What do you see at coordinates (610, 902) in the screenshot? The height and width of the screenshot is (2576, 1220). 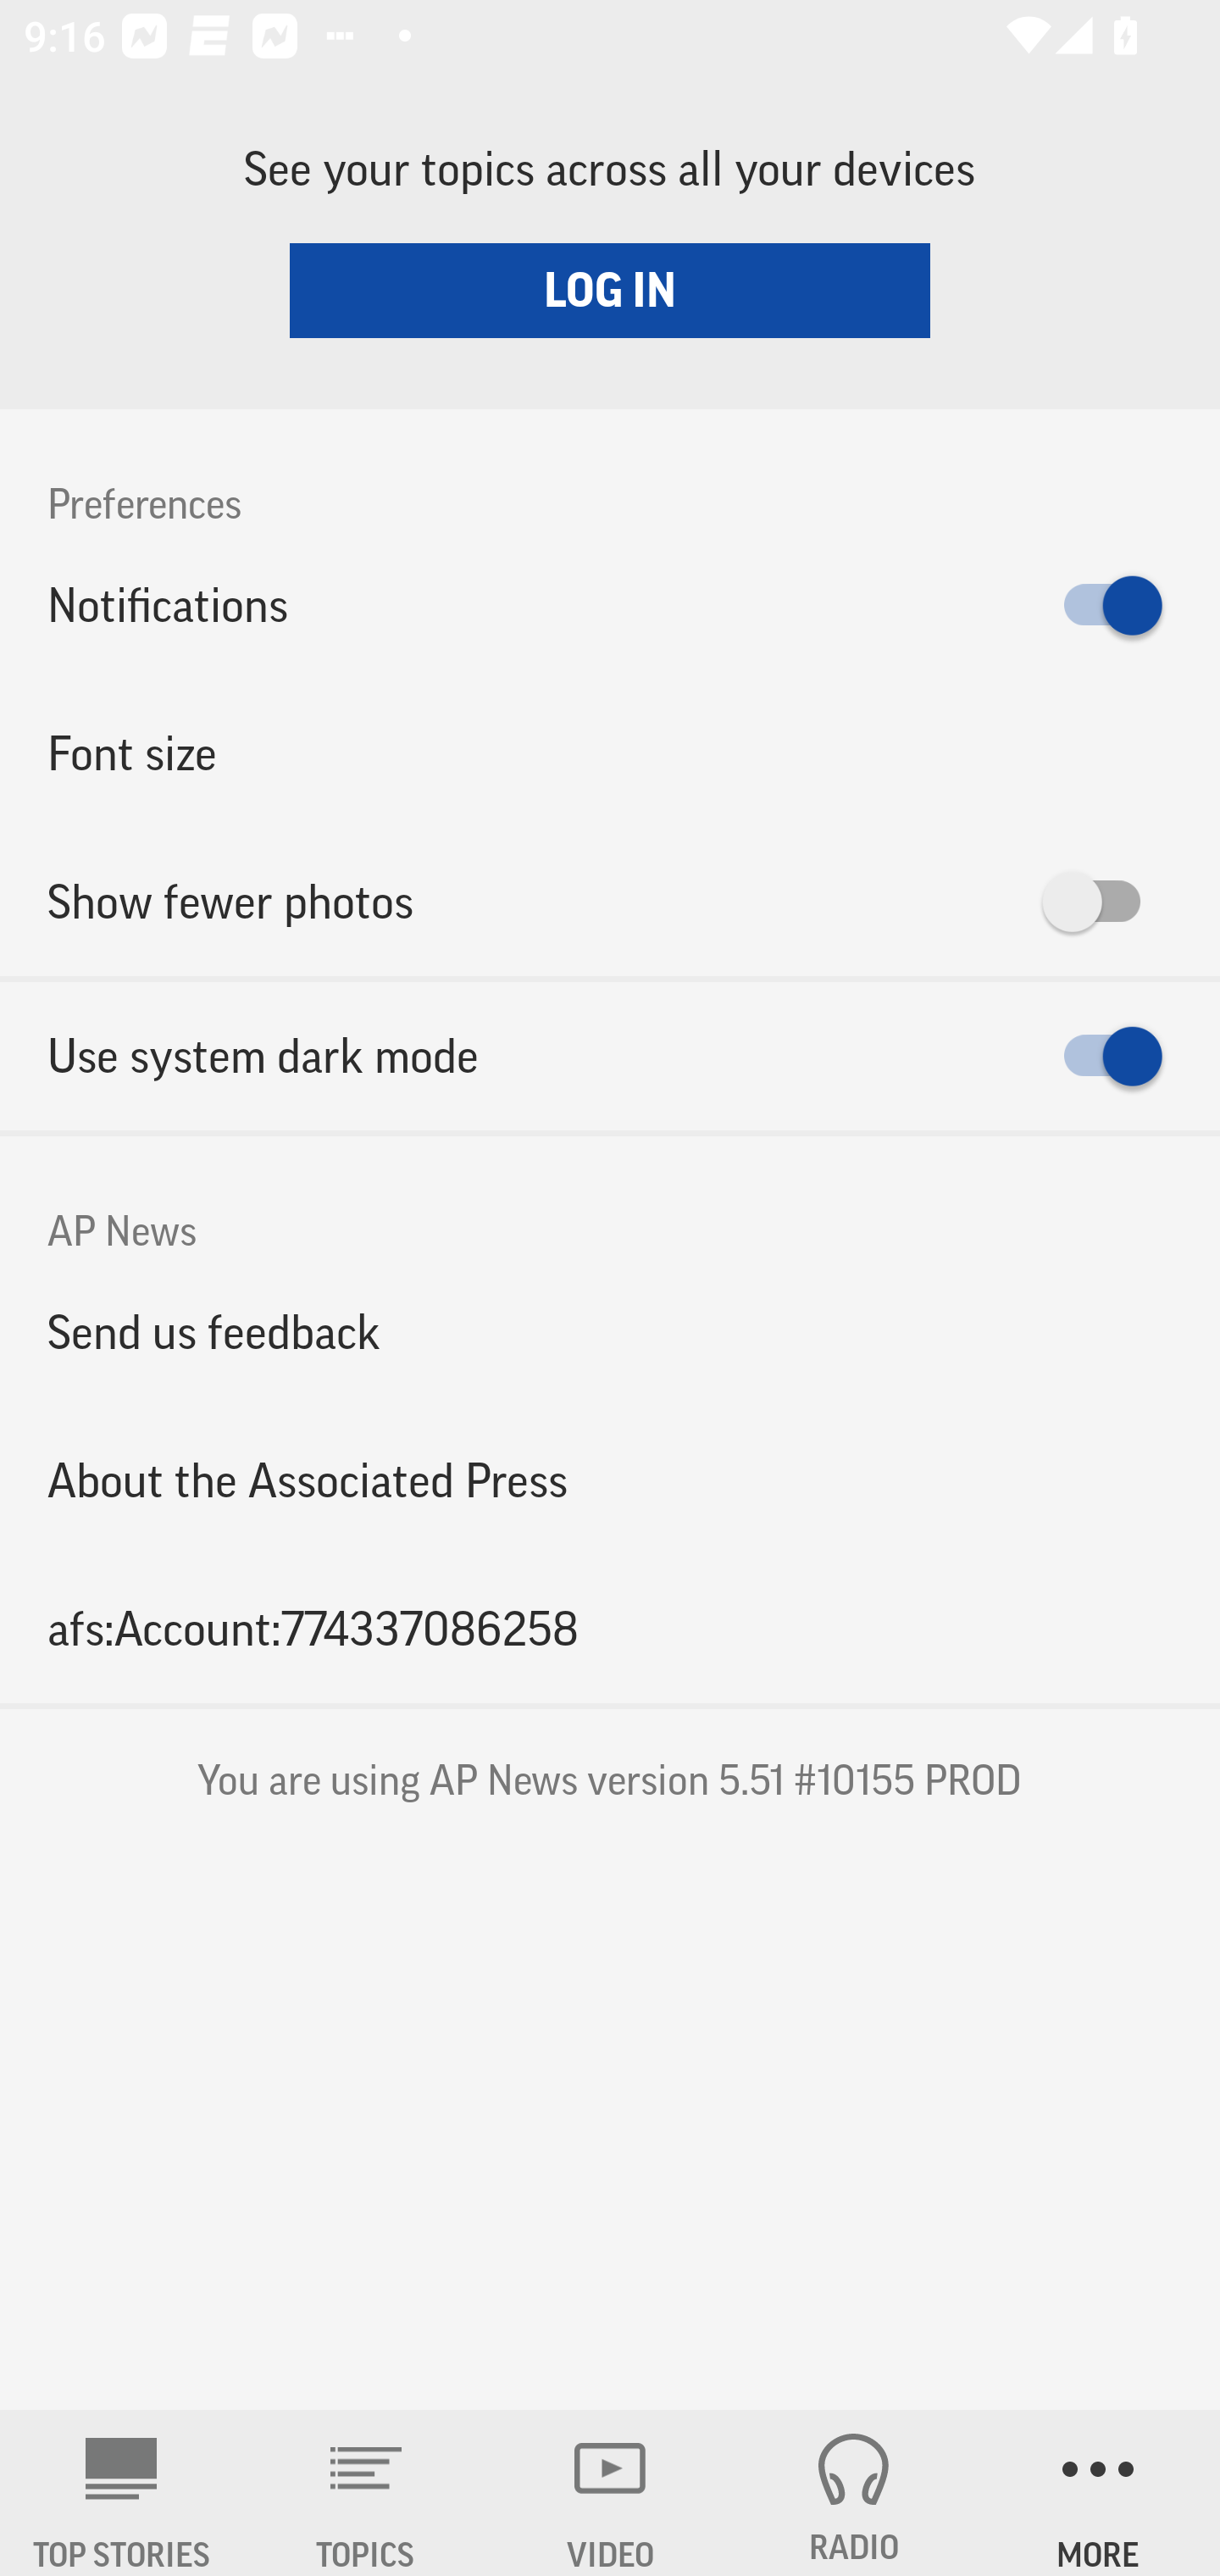 I see `Show fewer photos` at bounding box center [610, 902].